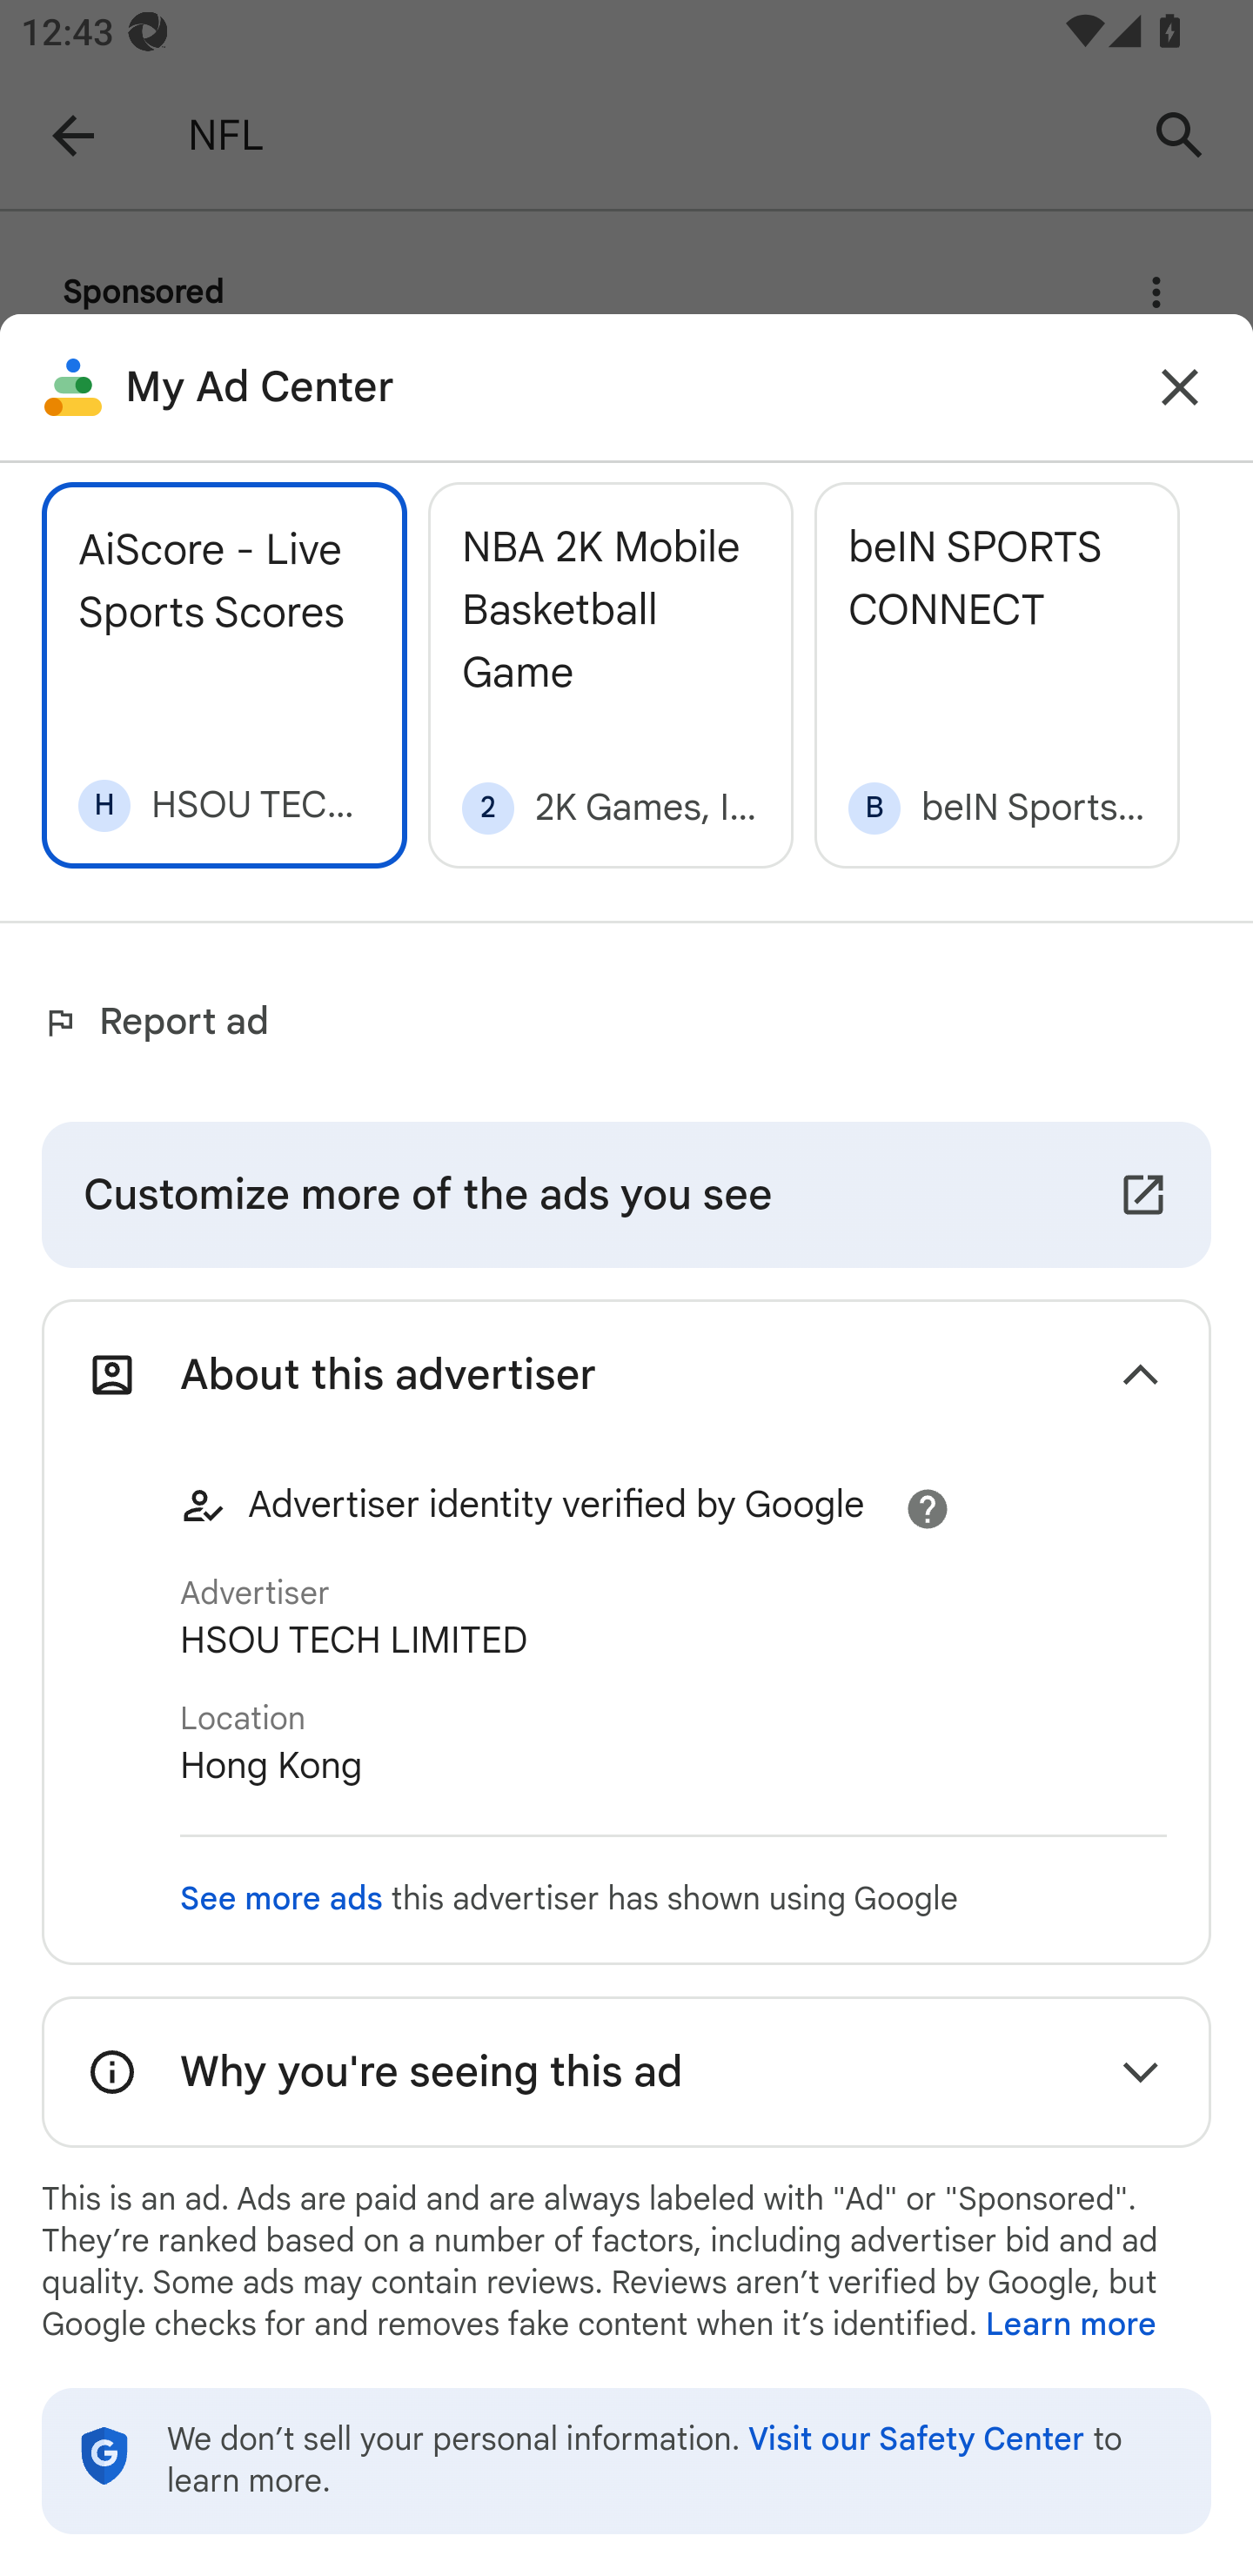 This screenshot has height=2576, width=1253. I want to click on Why you're seeing this ad, so click(626, 2071).